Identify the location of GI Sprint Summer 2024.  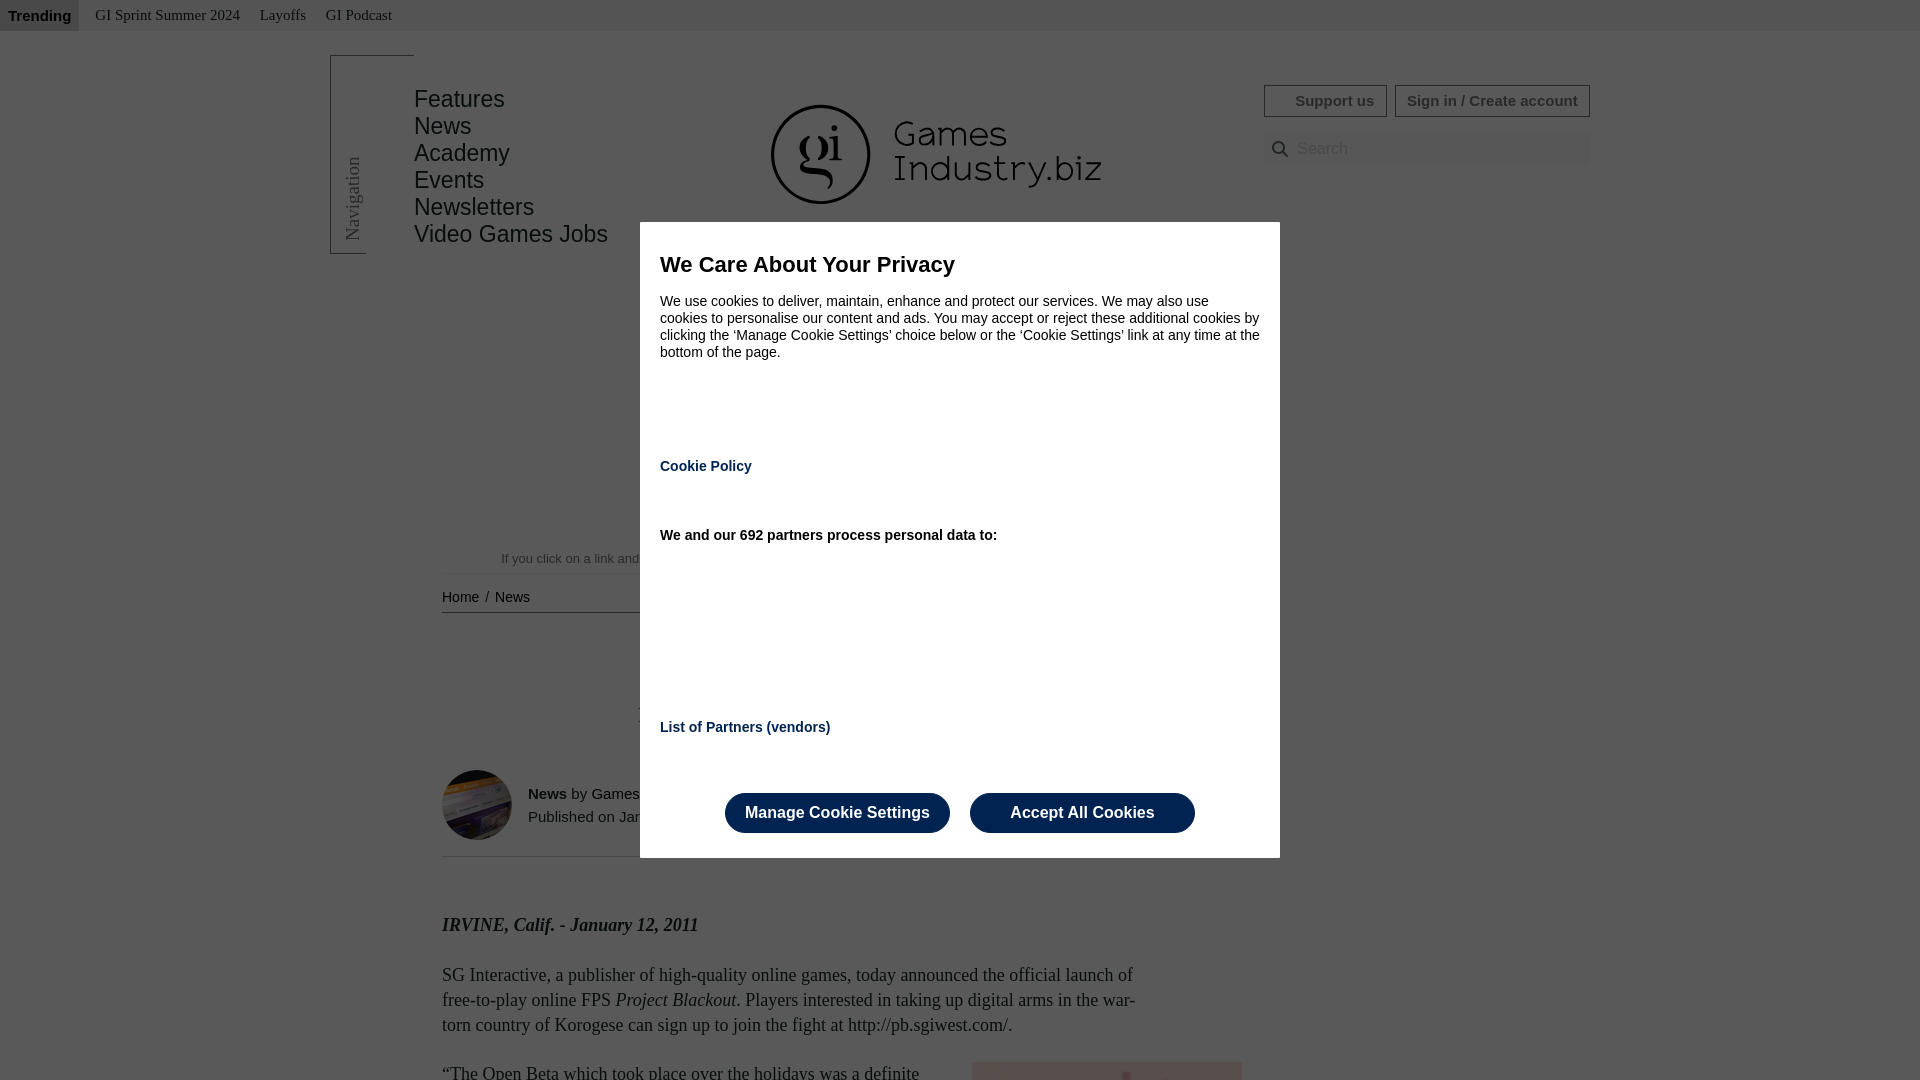
(166, 16).